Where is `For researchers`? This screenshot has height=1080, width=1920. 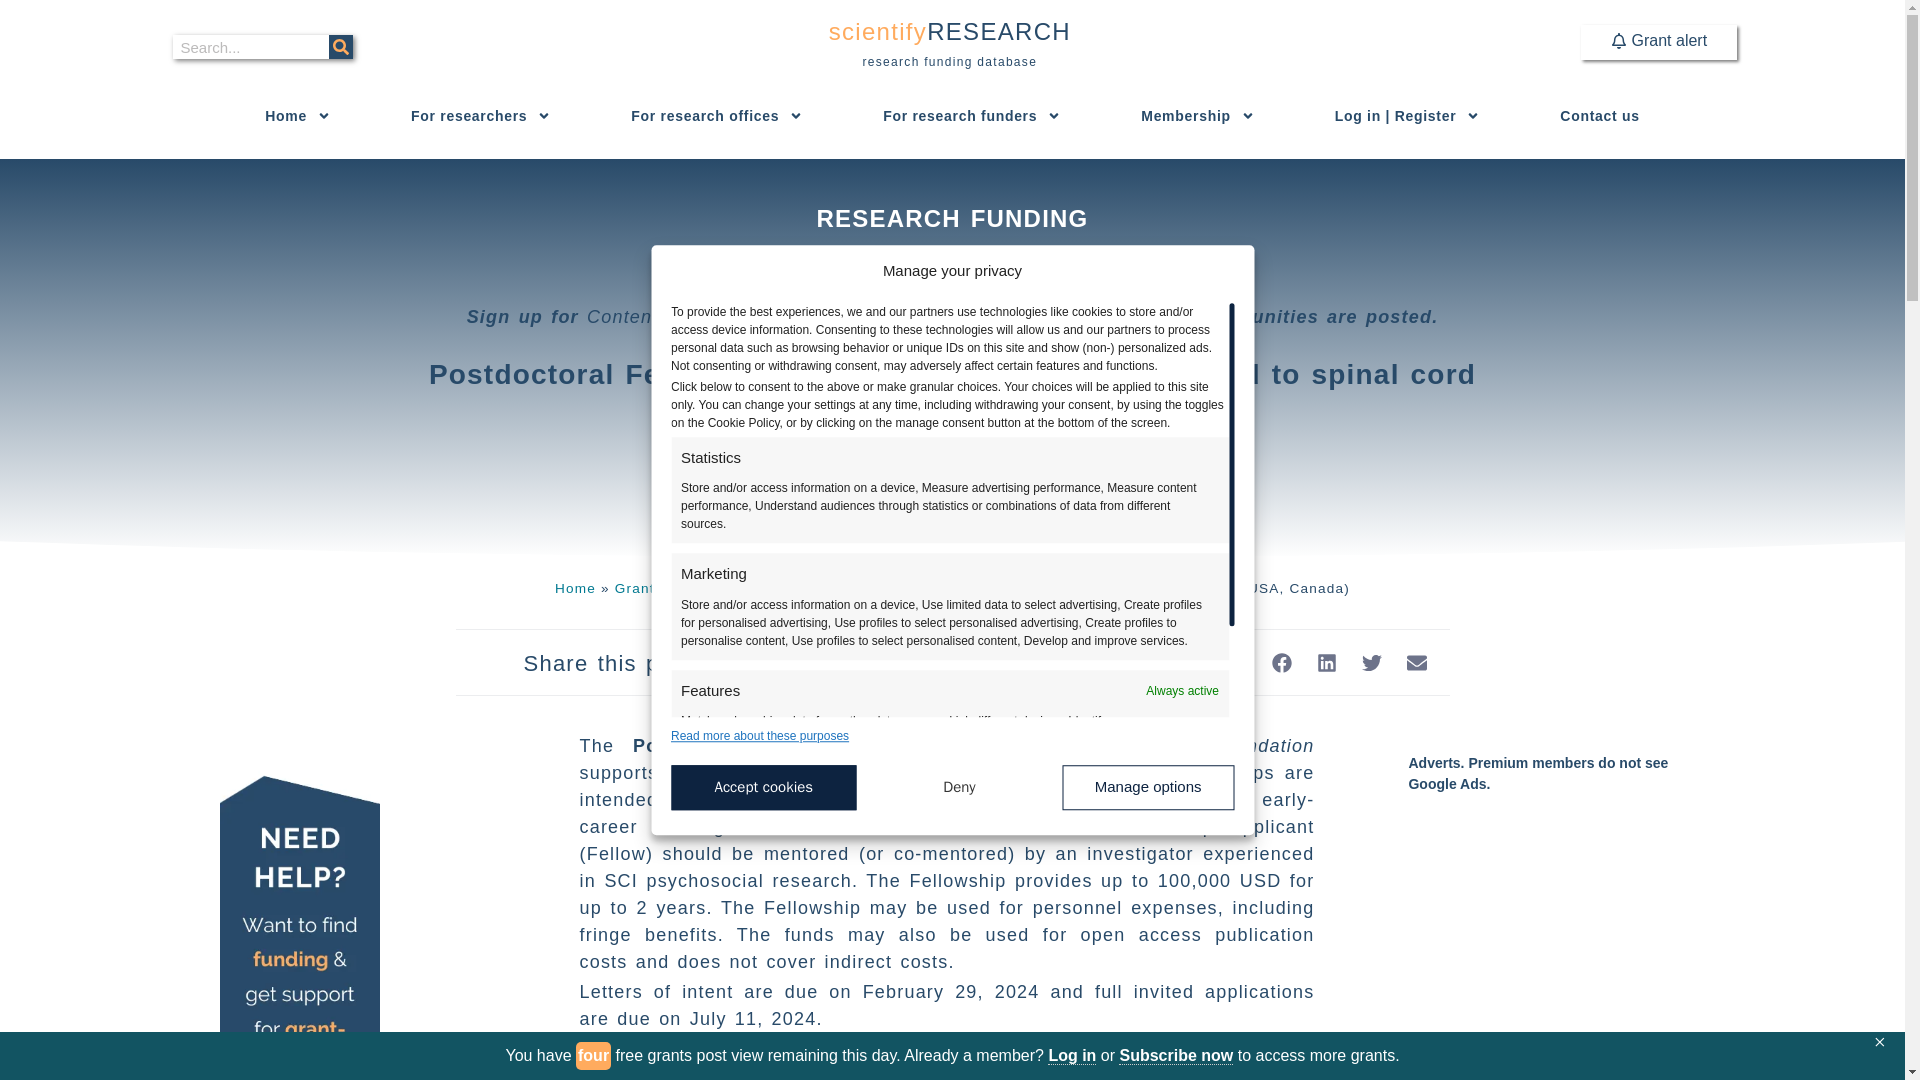 For researchers is located at coordinates (480, 116).